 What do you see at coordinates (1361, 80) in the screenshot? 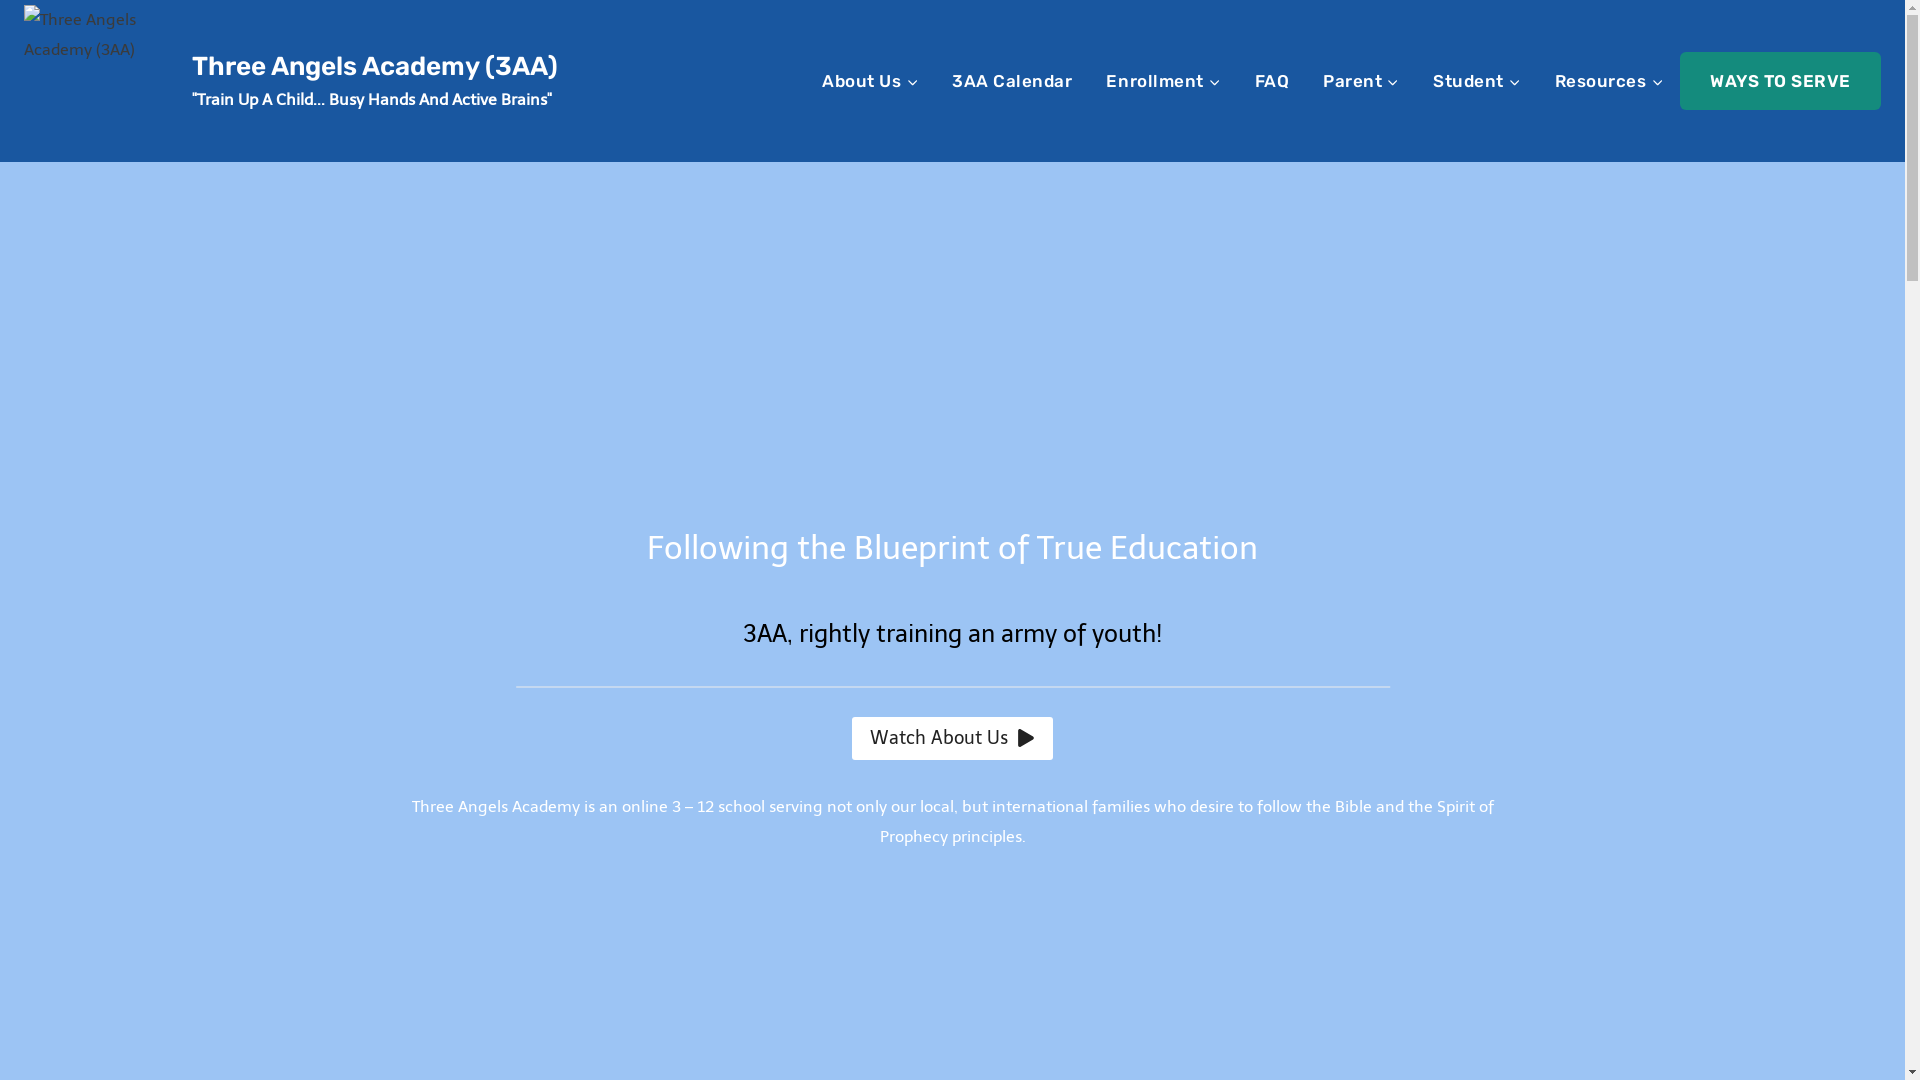
I see `Parent` at bounding box center [1361, 80].